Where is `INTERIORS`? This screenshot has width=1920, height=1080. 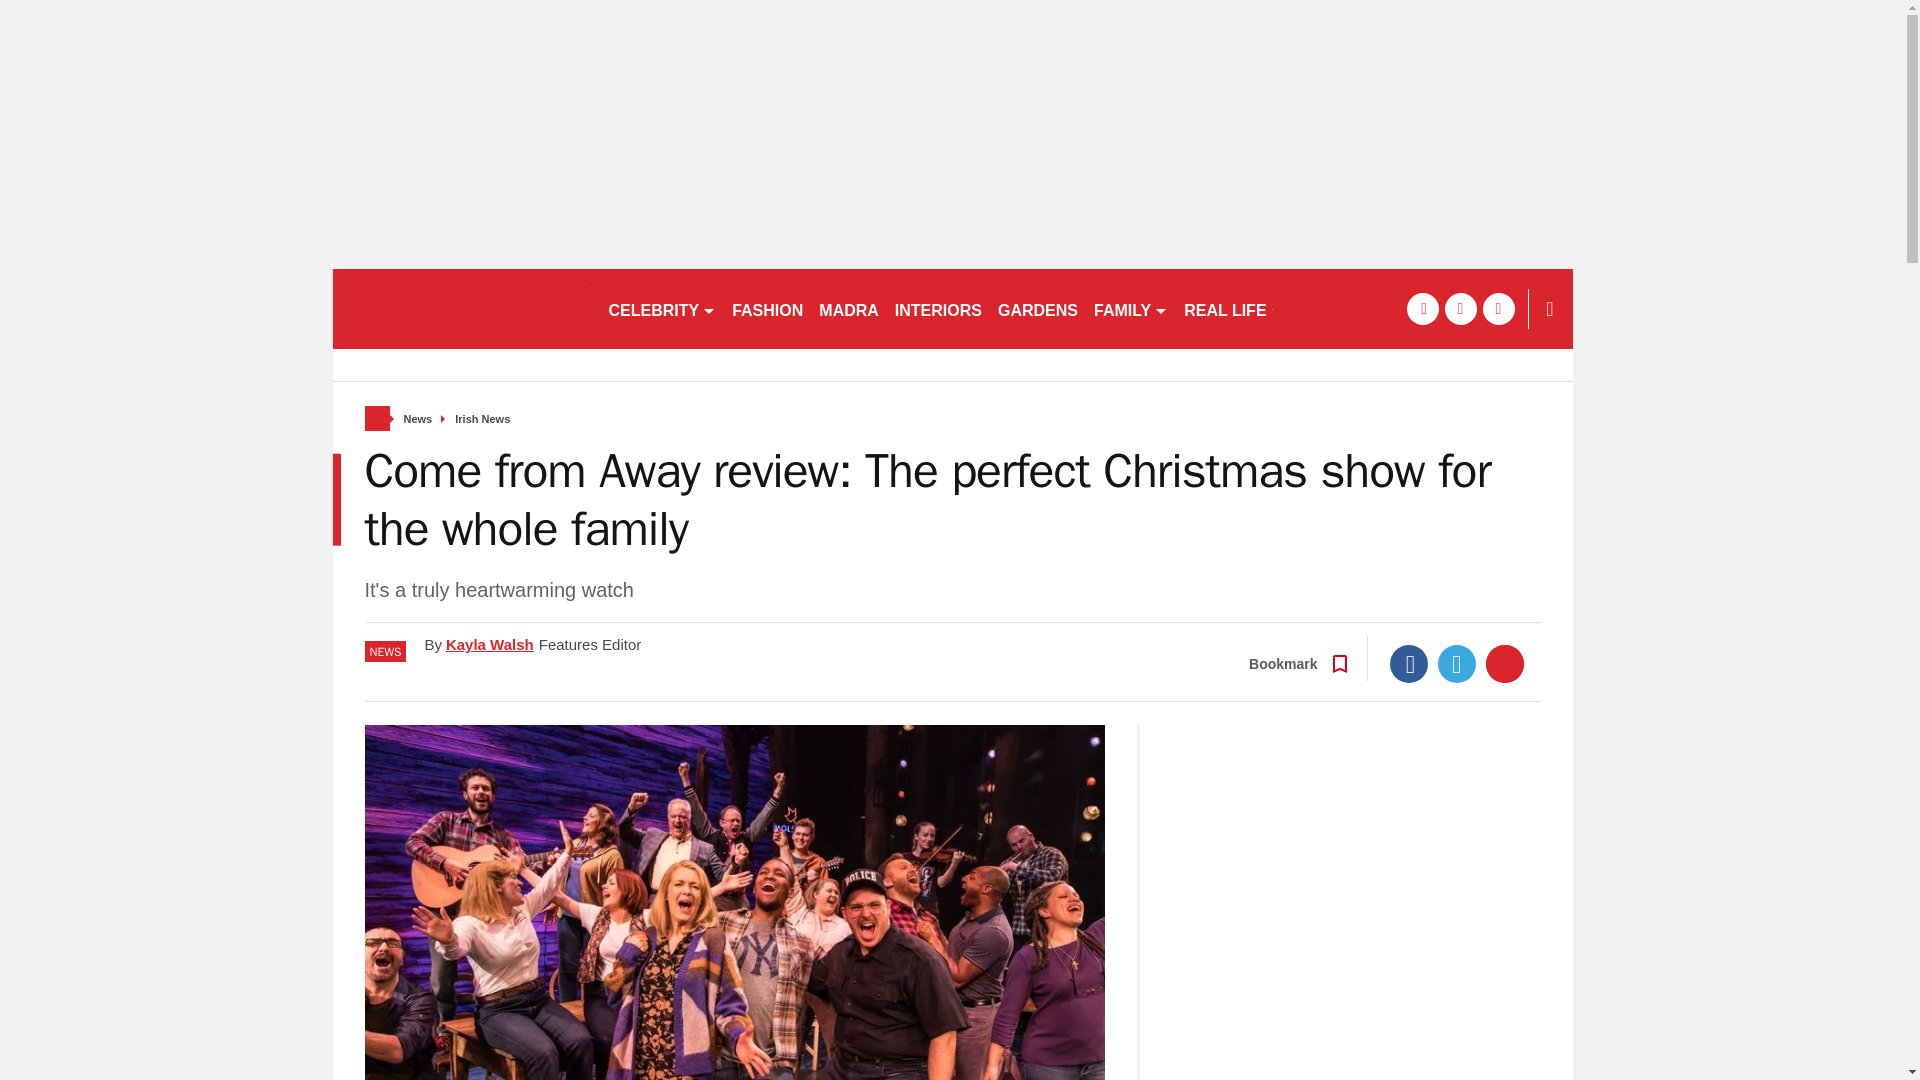 INTERIORS is located at coordinates (938, 308).